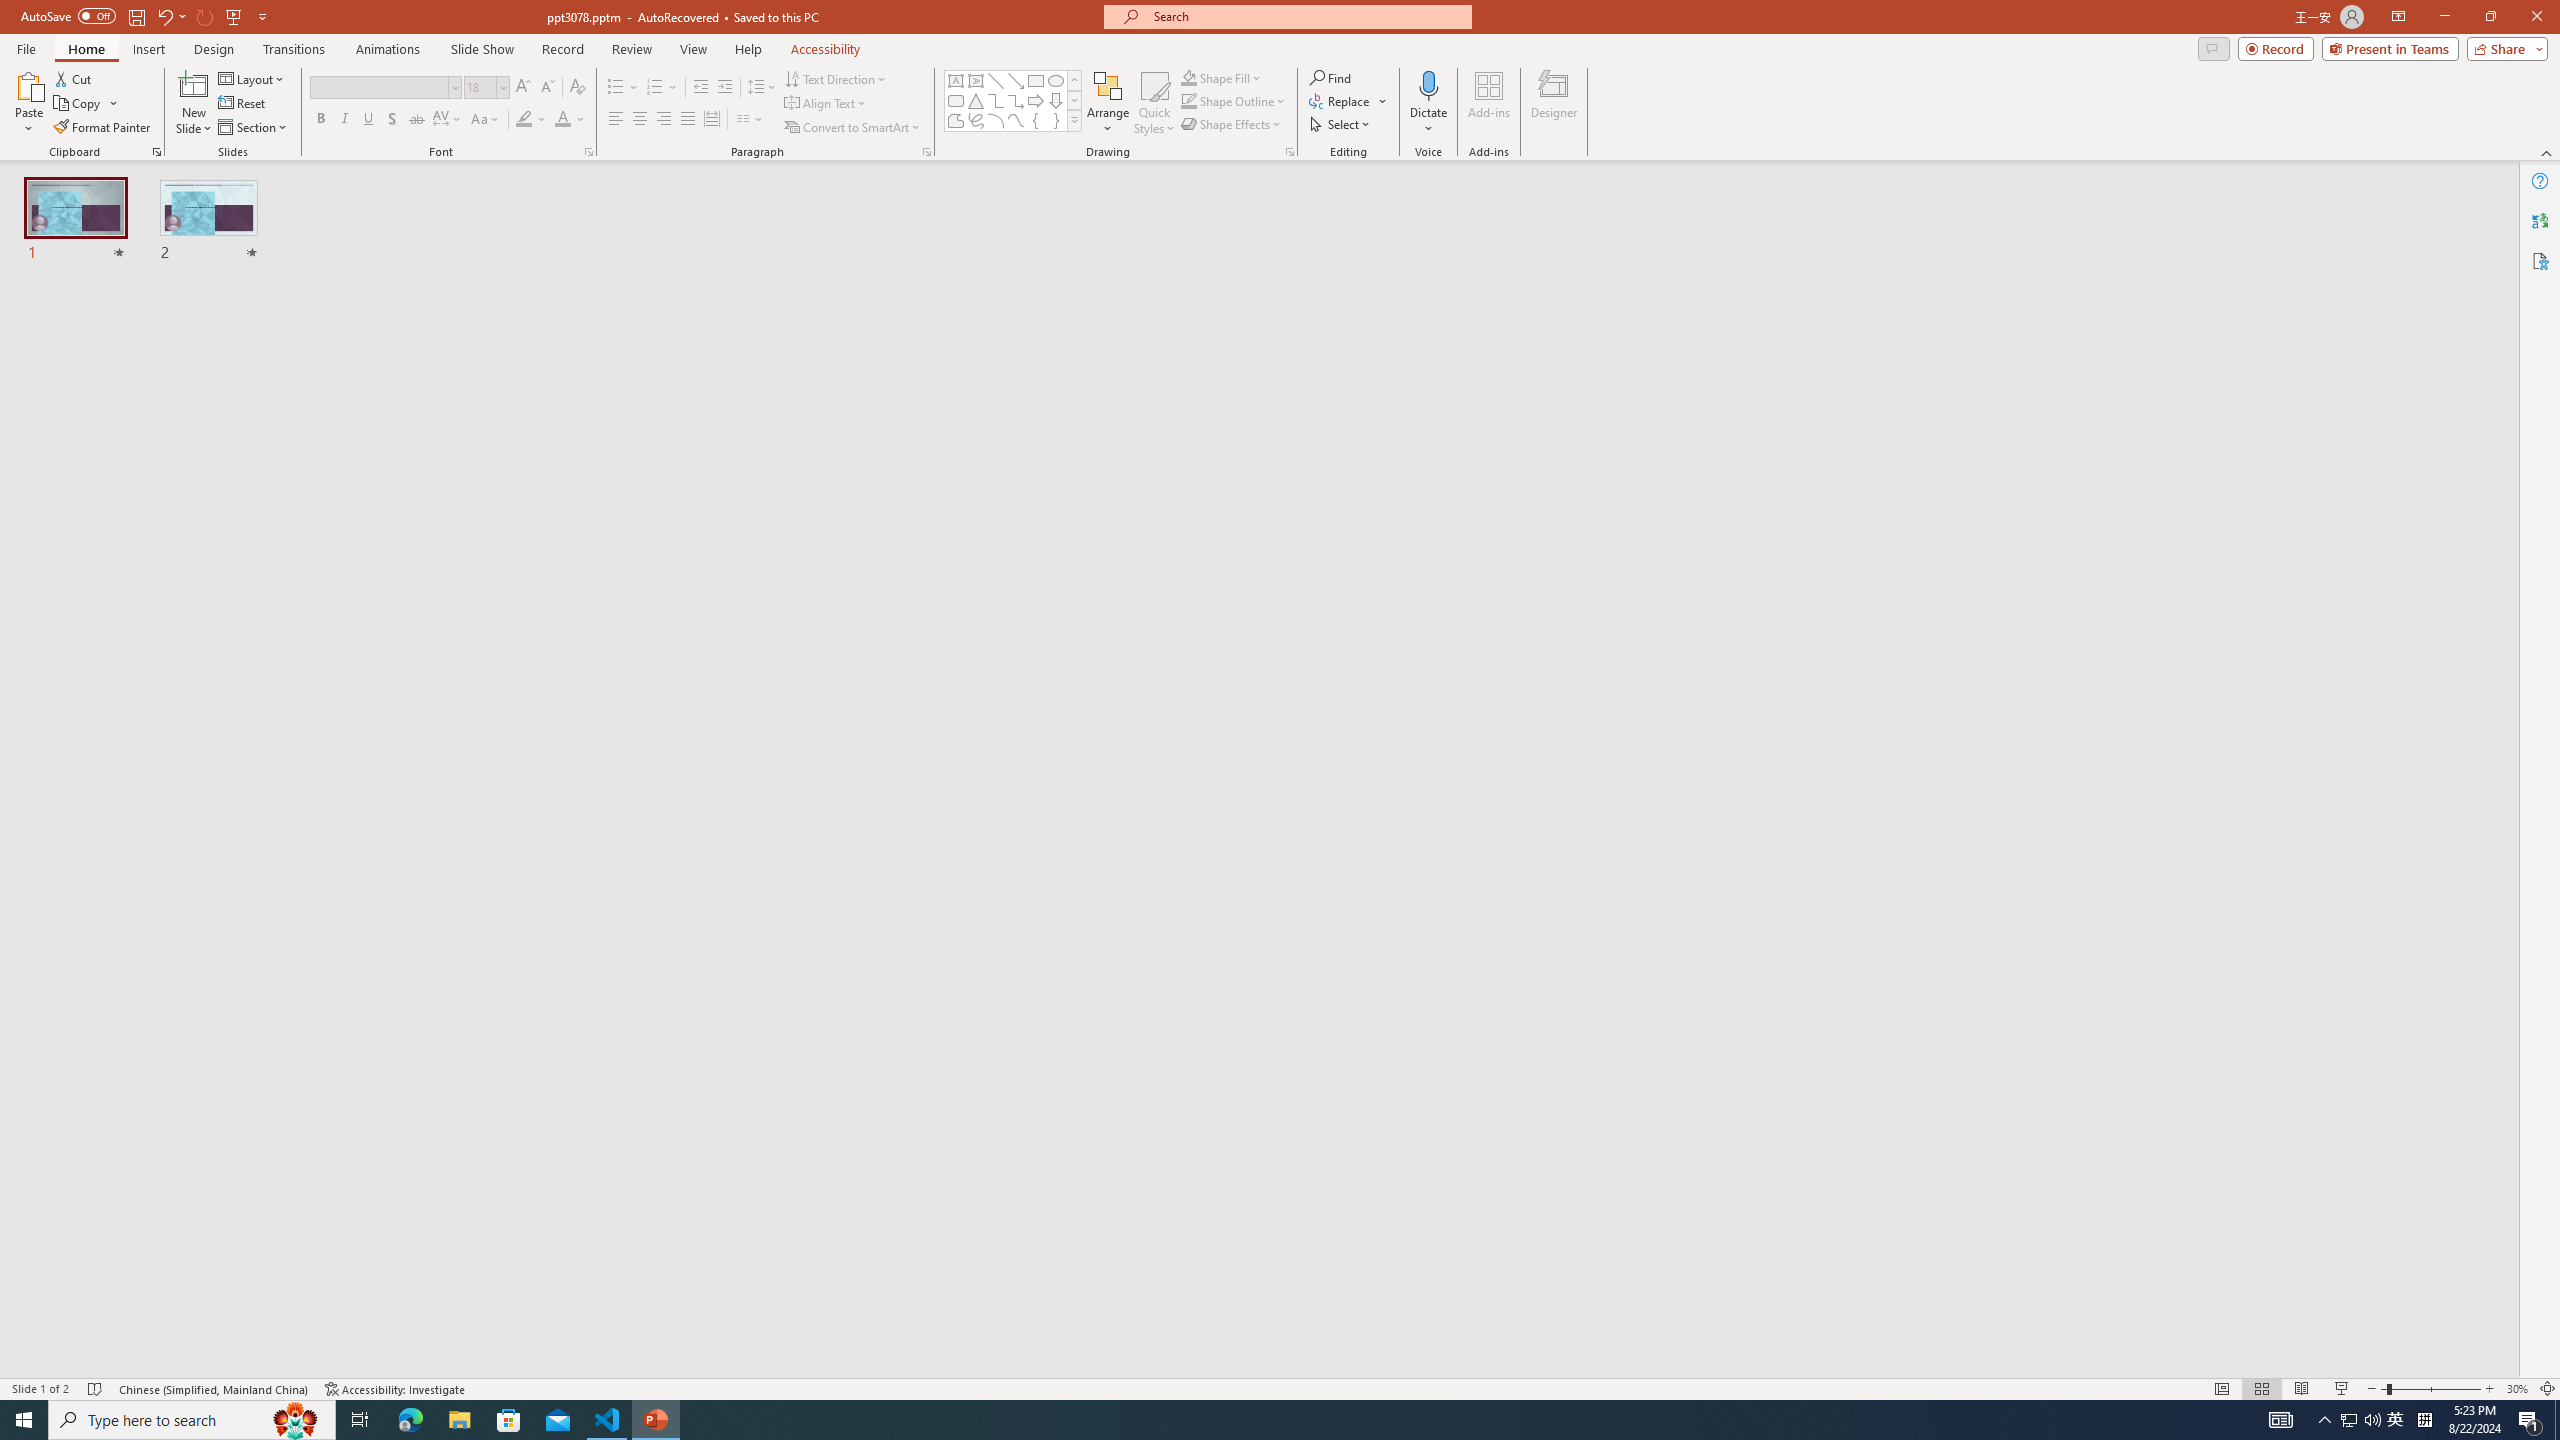 The width and height of the screenshot is (2560, 1440). What do you see at coordinates (750, 120) in the screenshot?
I see `Columns` at bounding box center [750, 120].